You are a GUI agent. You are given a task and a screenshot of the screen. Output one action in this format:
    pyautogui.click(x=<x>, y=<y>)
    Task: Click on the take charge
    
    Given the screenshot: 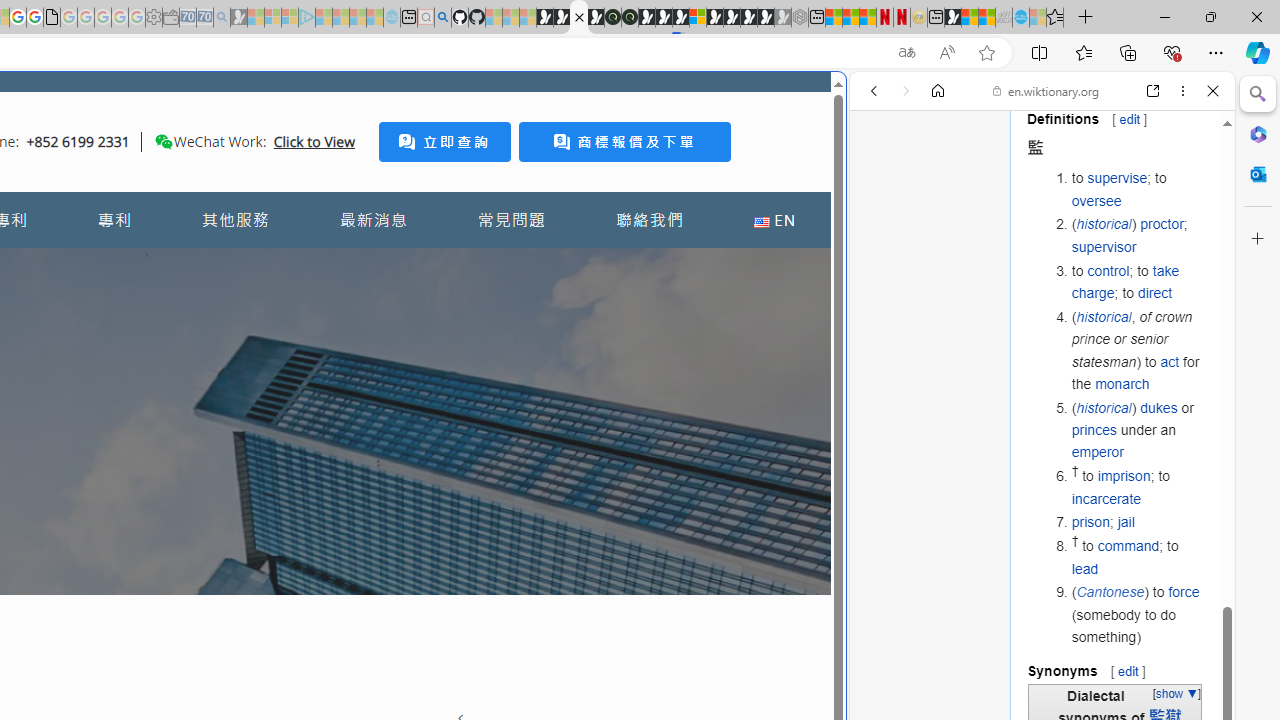 What is the action you would take?
    pyautogui.click(x=1126, y=281)
    